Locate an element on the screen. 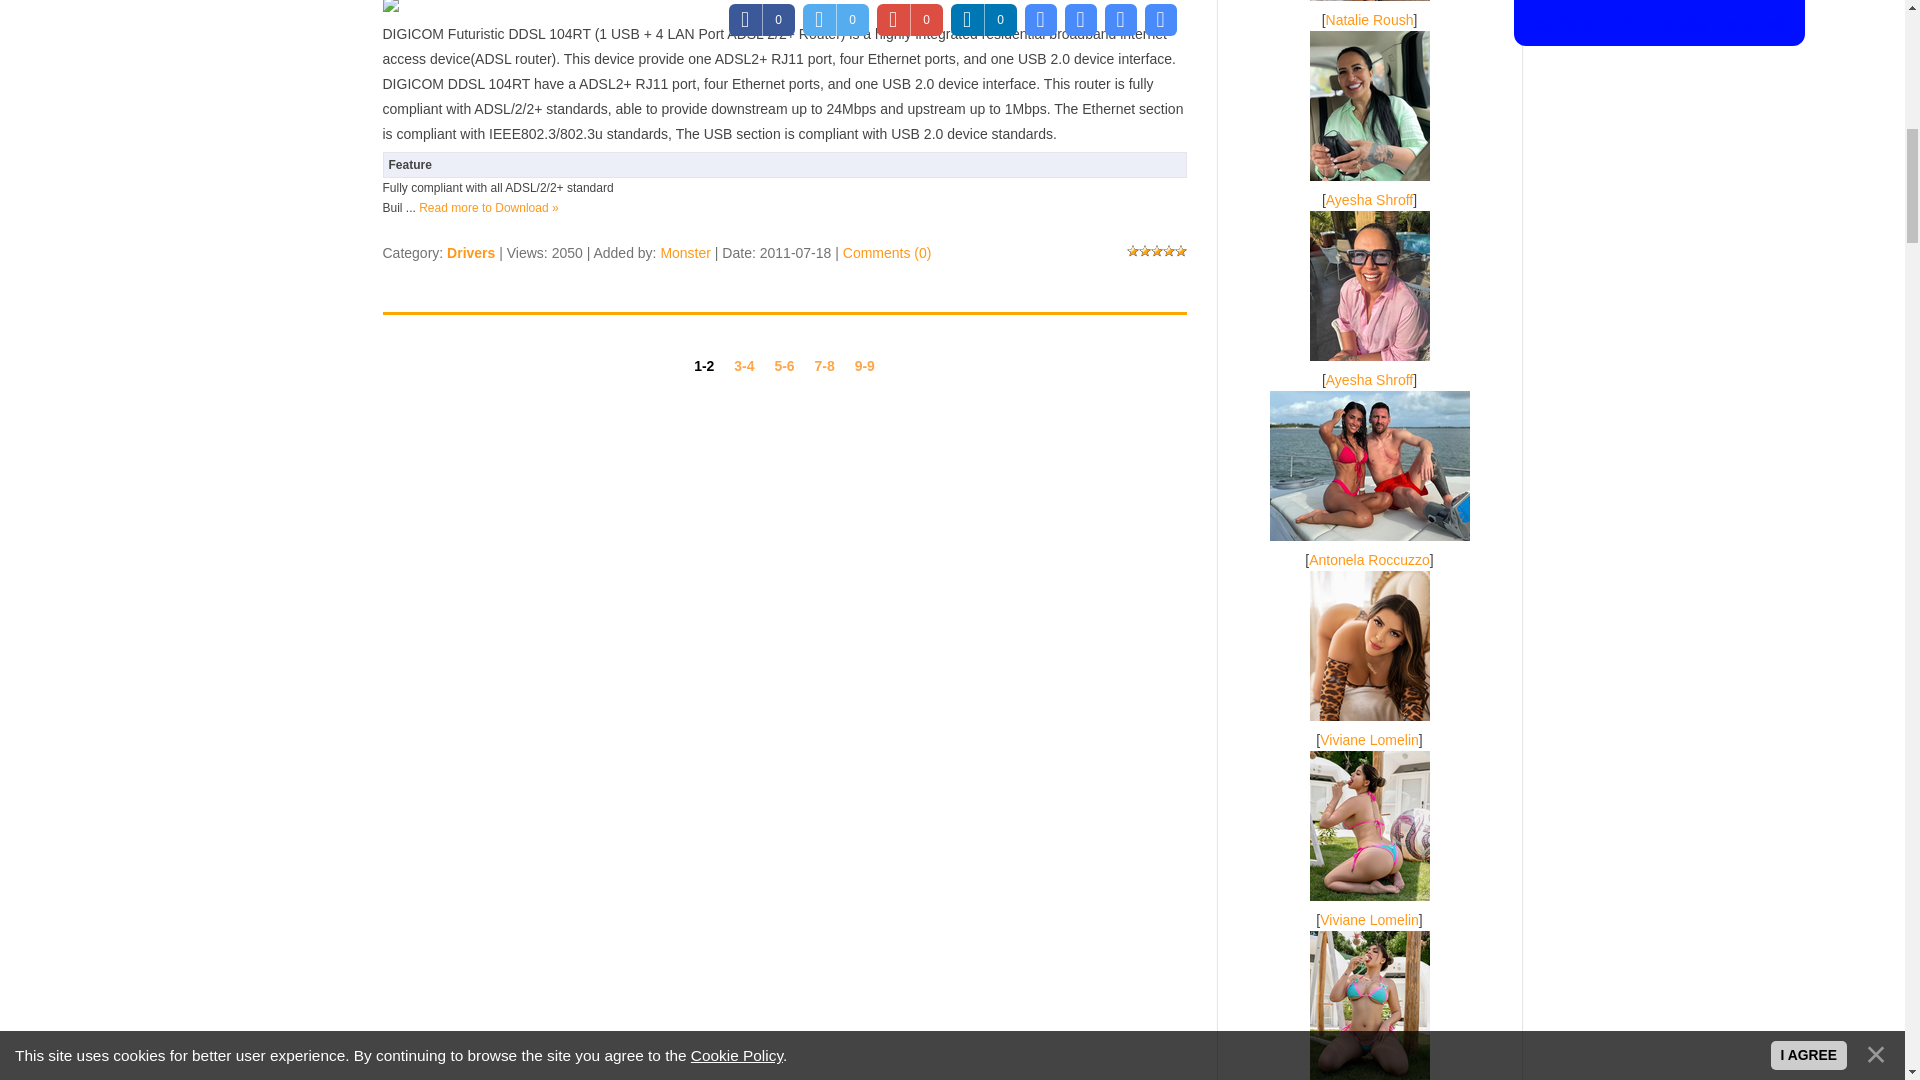 This screenshot has height=1080, width=1920. Monster is located at coordinates (685, 253).